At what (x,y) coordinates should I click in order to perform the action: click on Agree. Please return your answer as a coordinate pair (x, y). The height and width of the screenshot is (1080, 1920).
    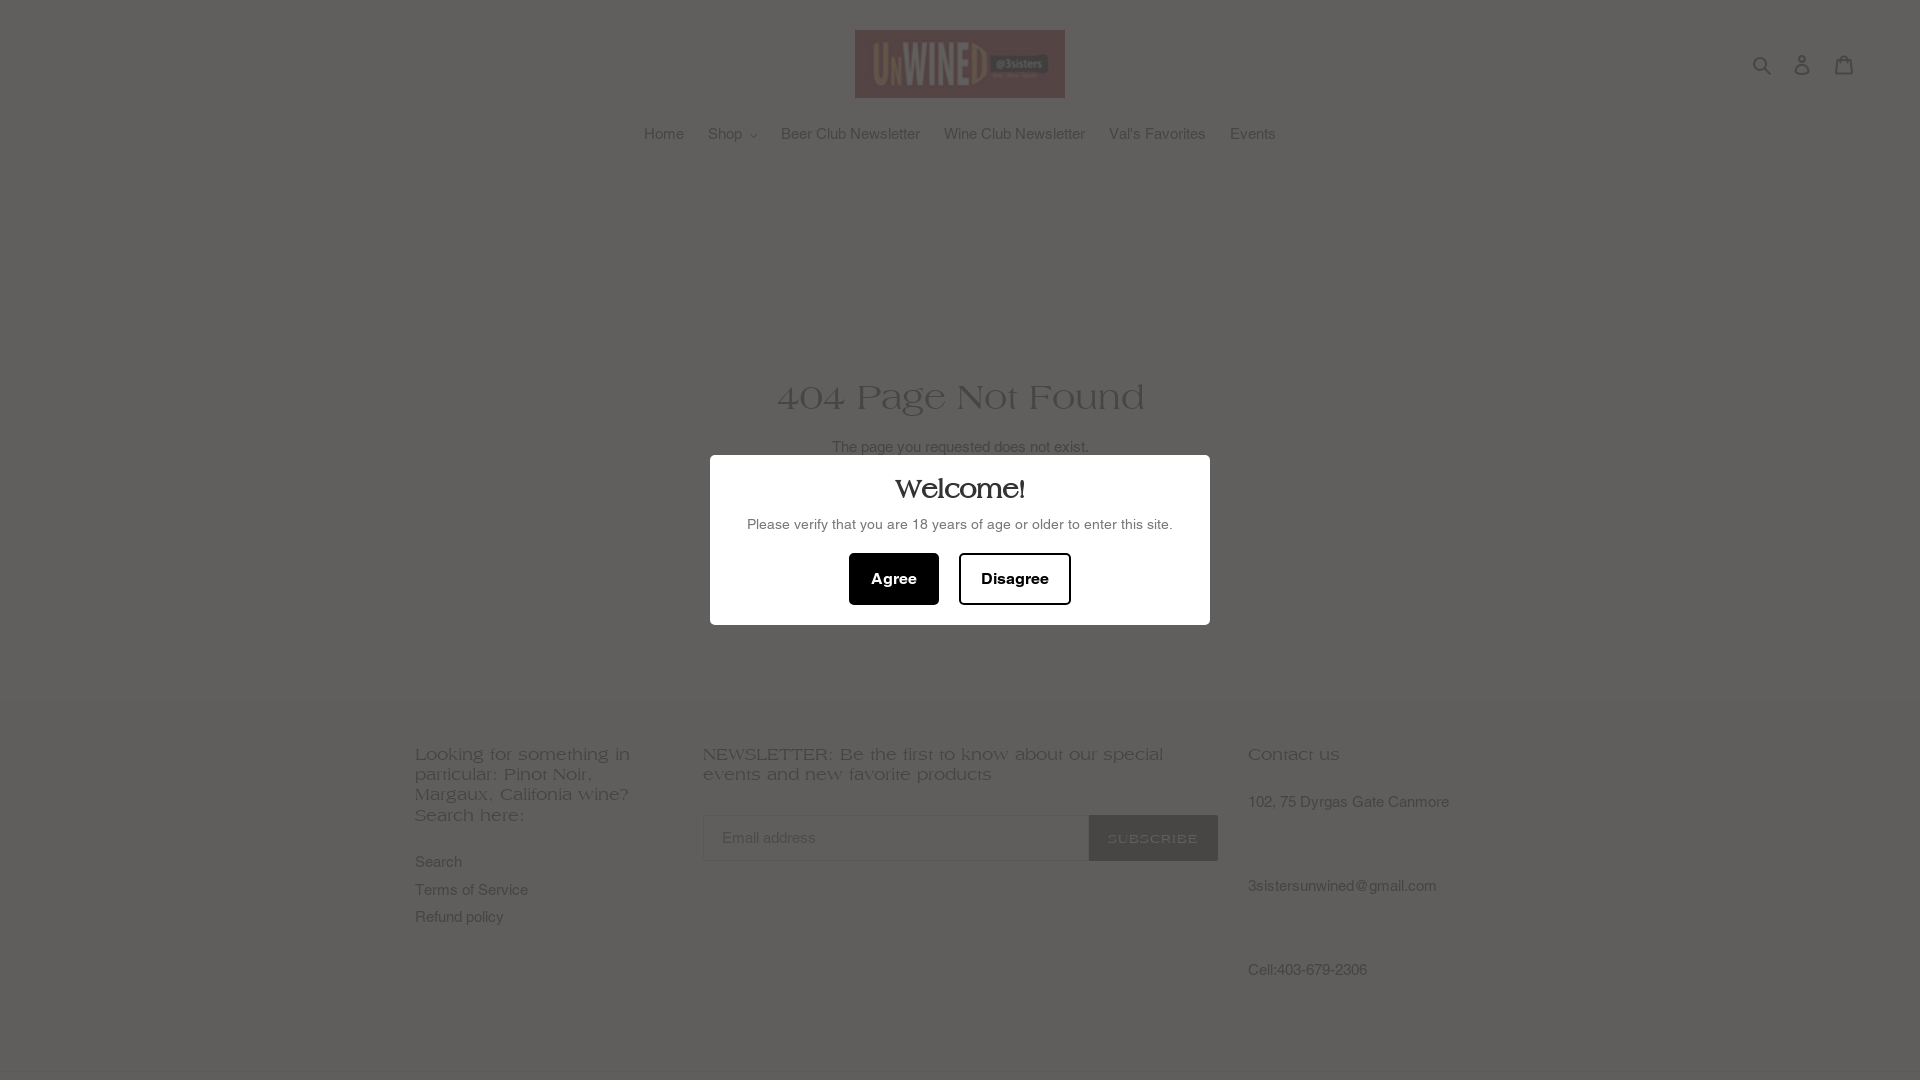
    Looking at the image, I should click on (894, 579).